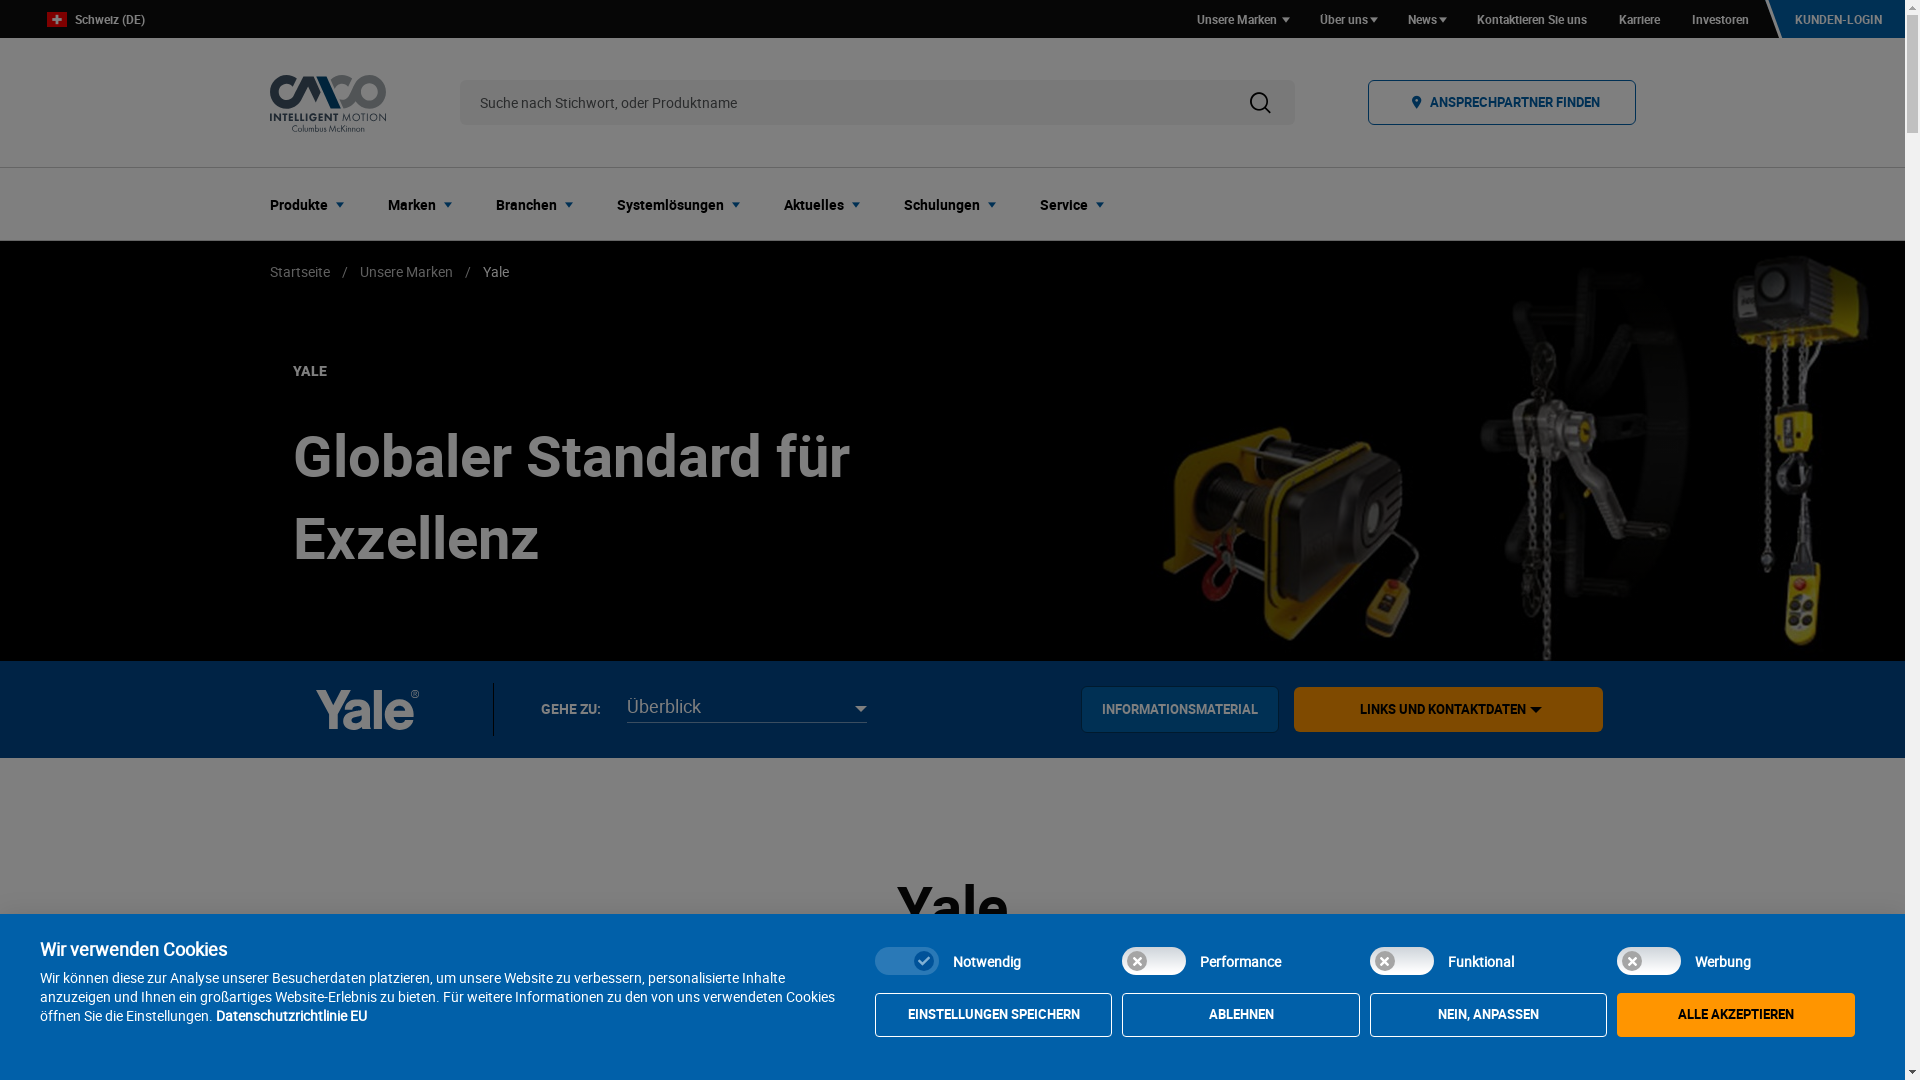 Image resolution: width=1920 pixels, height=1080 pixels. What do you see at coordinates (426, 204) in the screenshot?
I see `Marken` at bounding box center [426, 204].